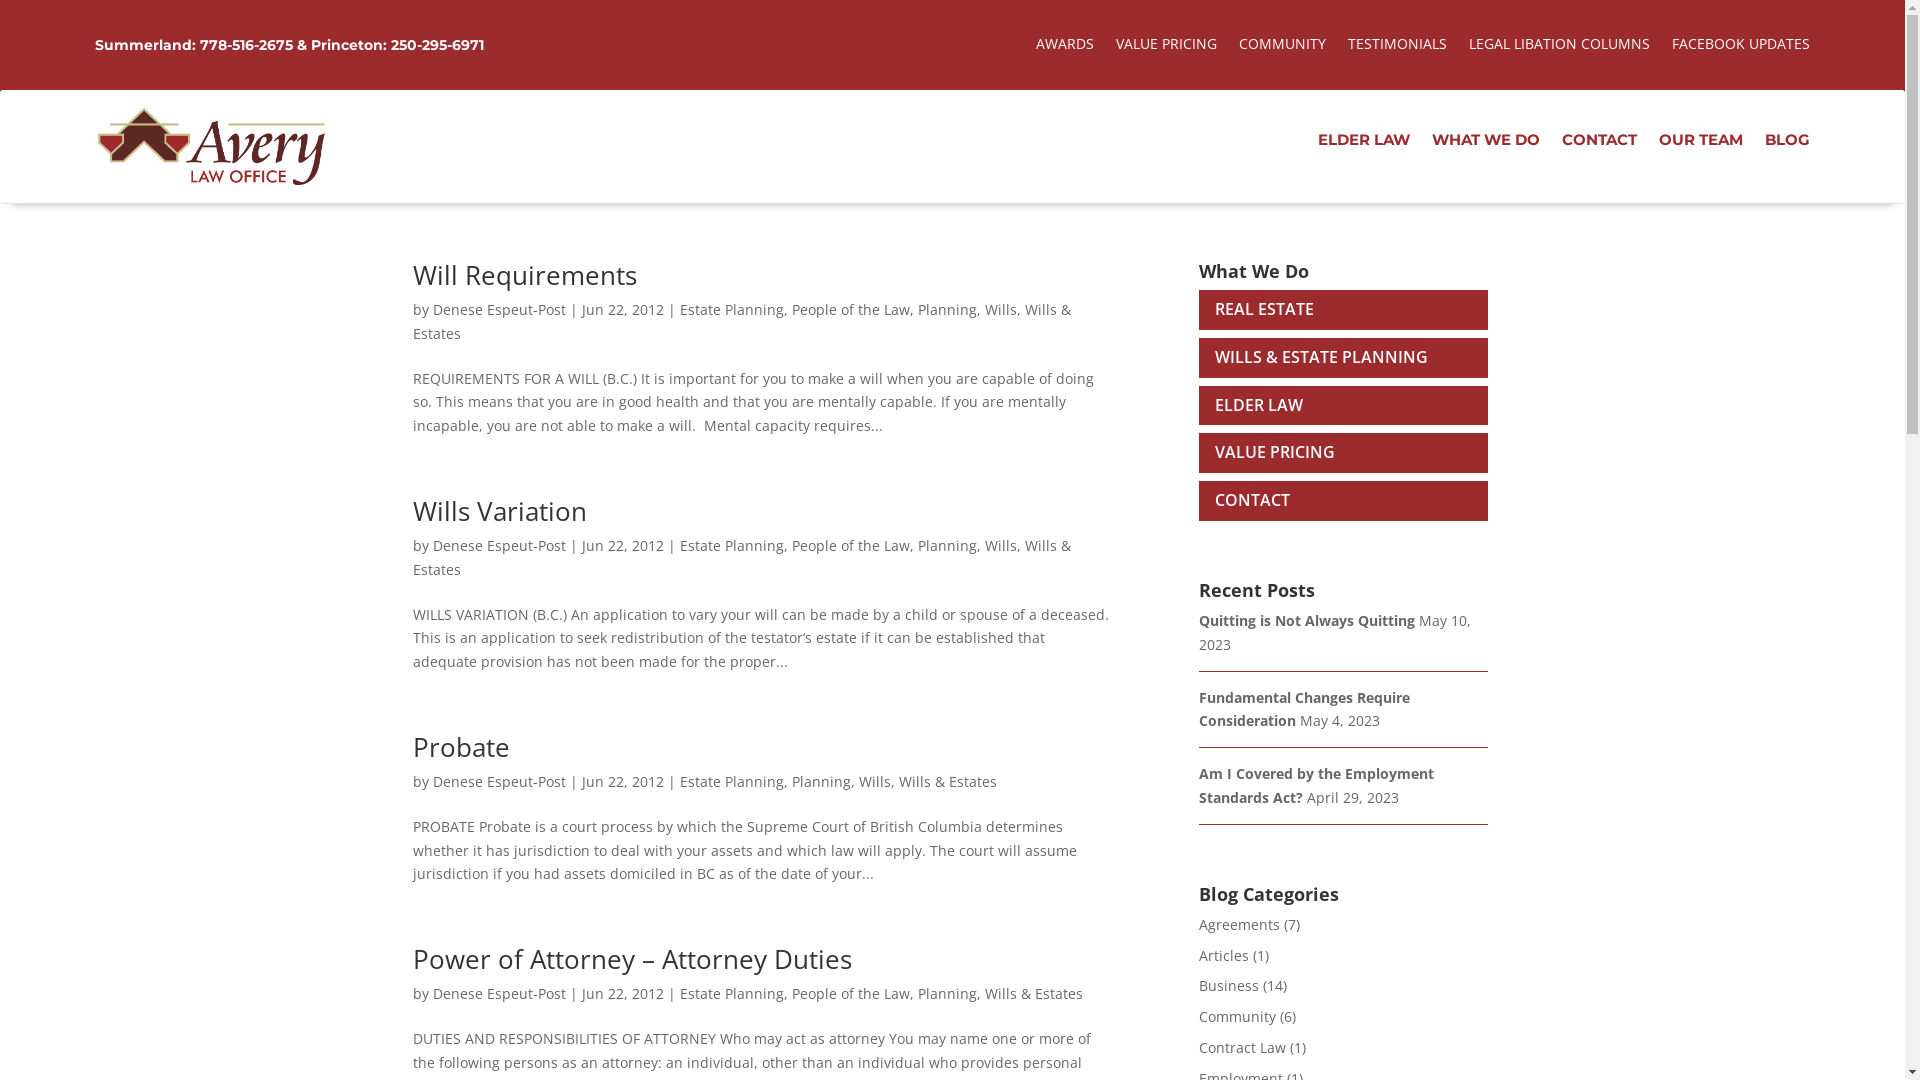 The image size is (1920, 1080). What do you see at coordinates (1316, 786) in the screenshot?
I see `Am I Covered by the Employment Standards Act?` at bounding box center [1316, 786].